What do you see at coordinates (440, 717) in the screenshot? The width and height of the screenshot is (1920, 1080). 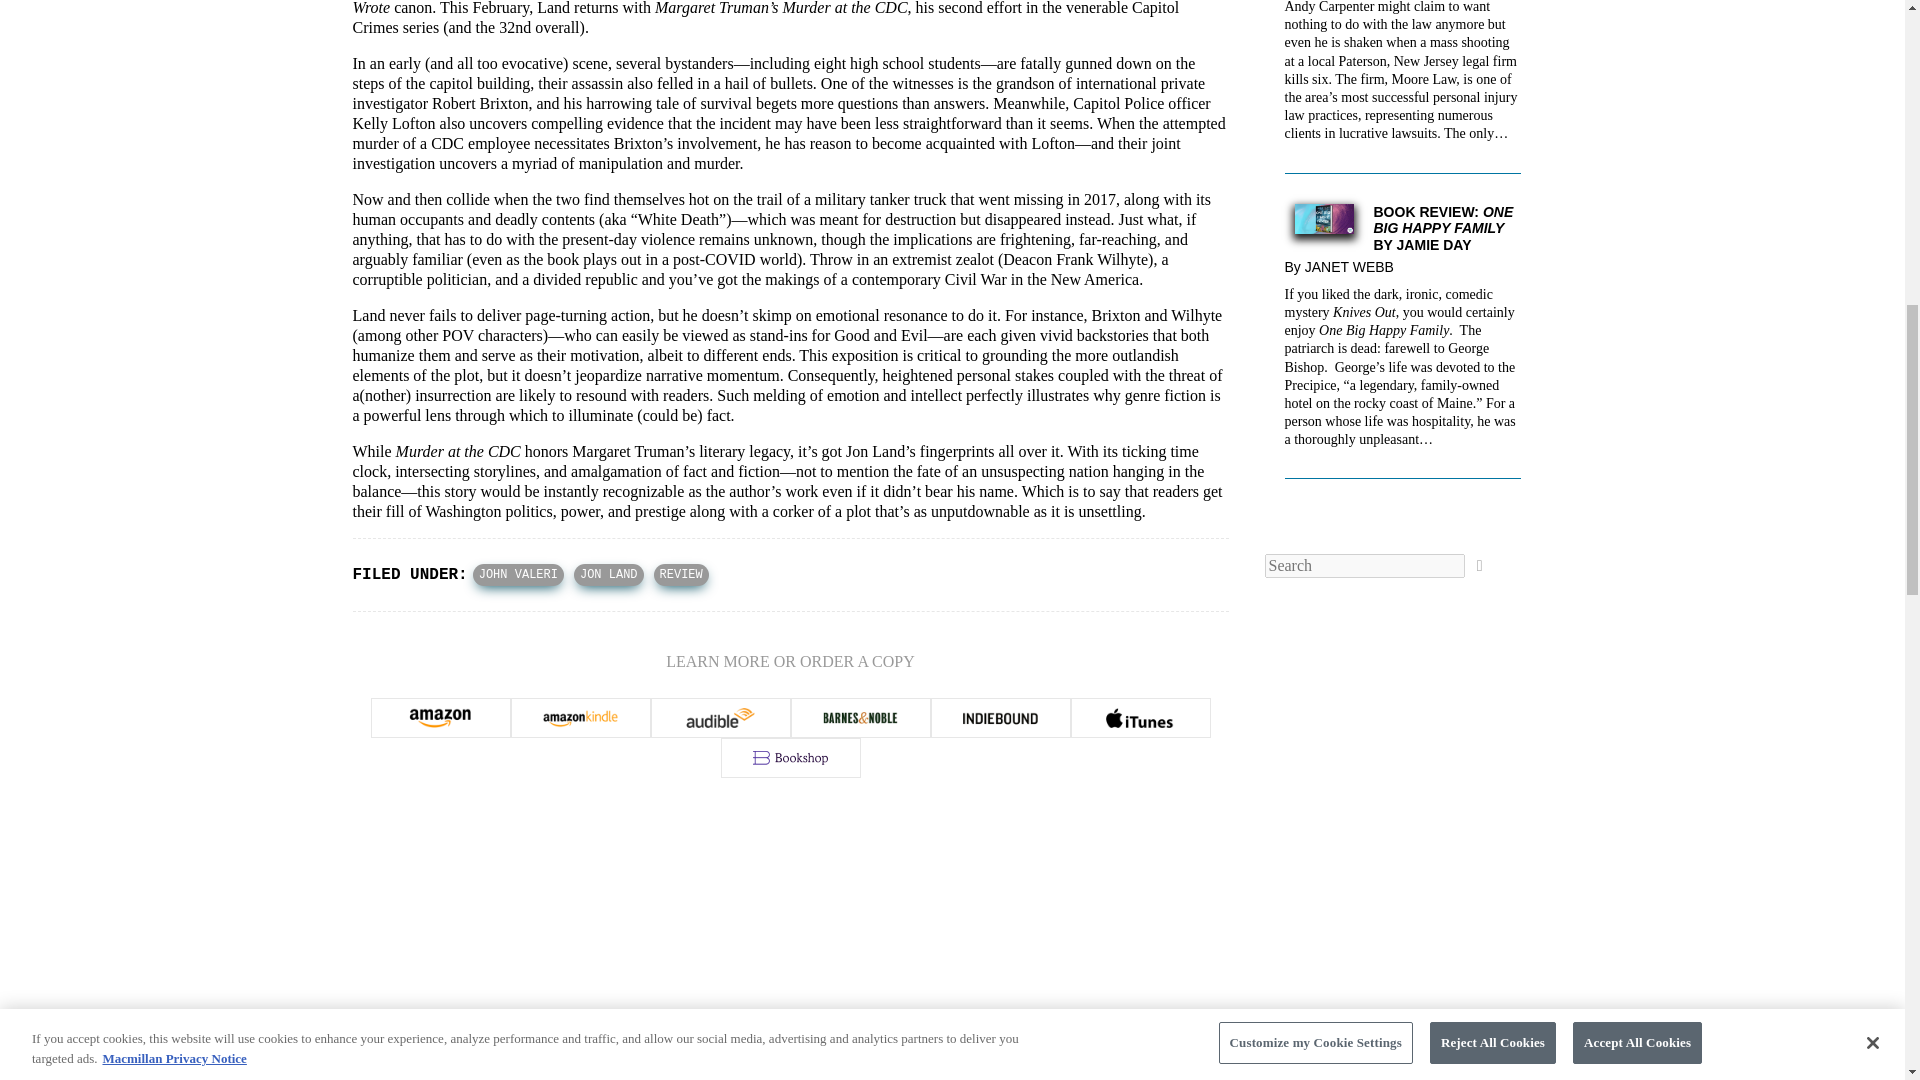 I see `Buy ` at bounding box center [440, 717].